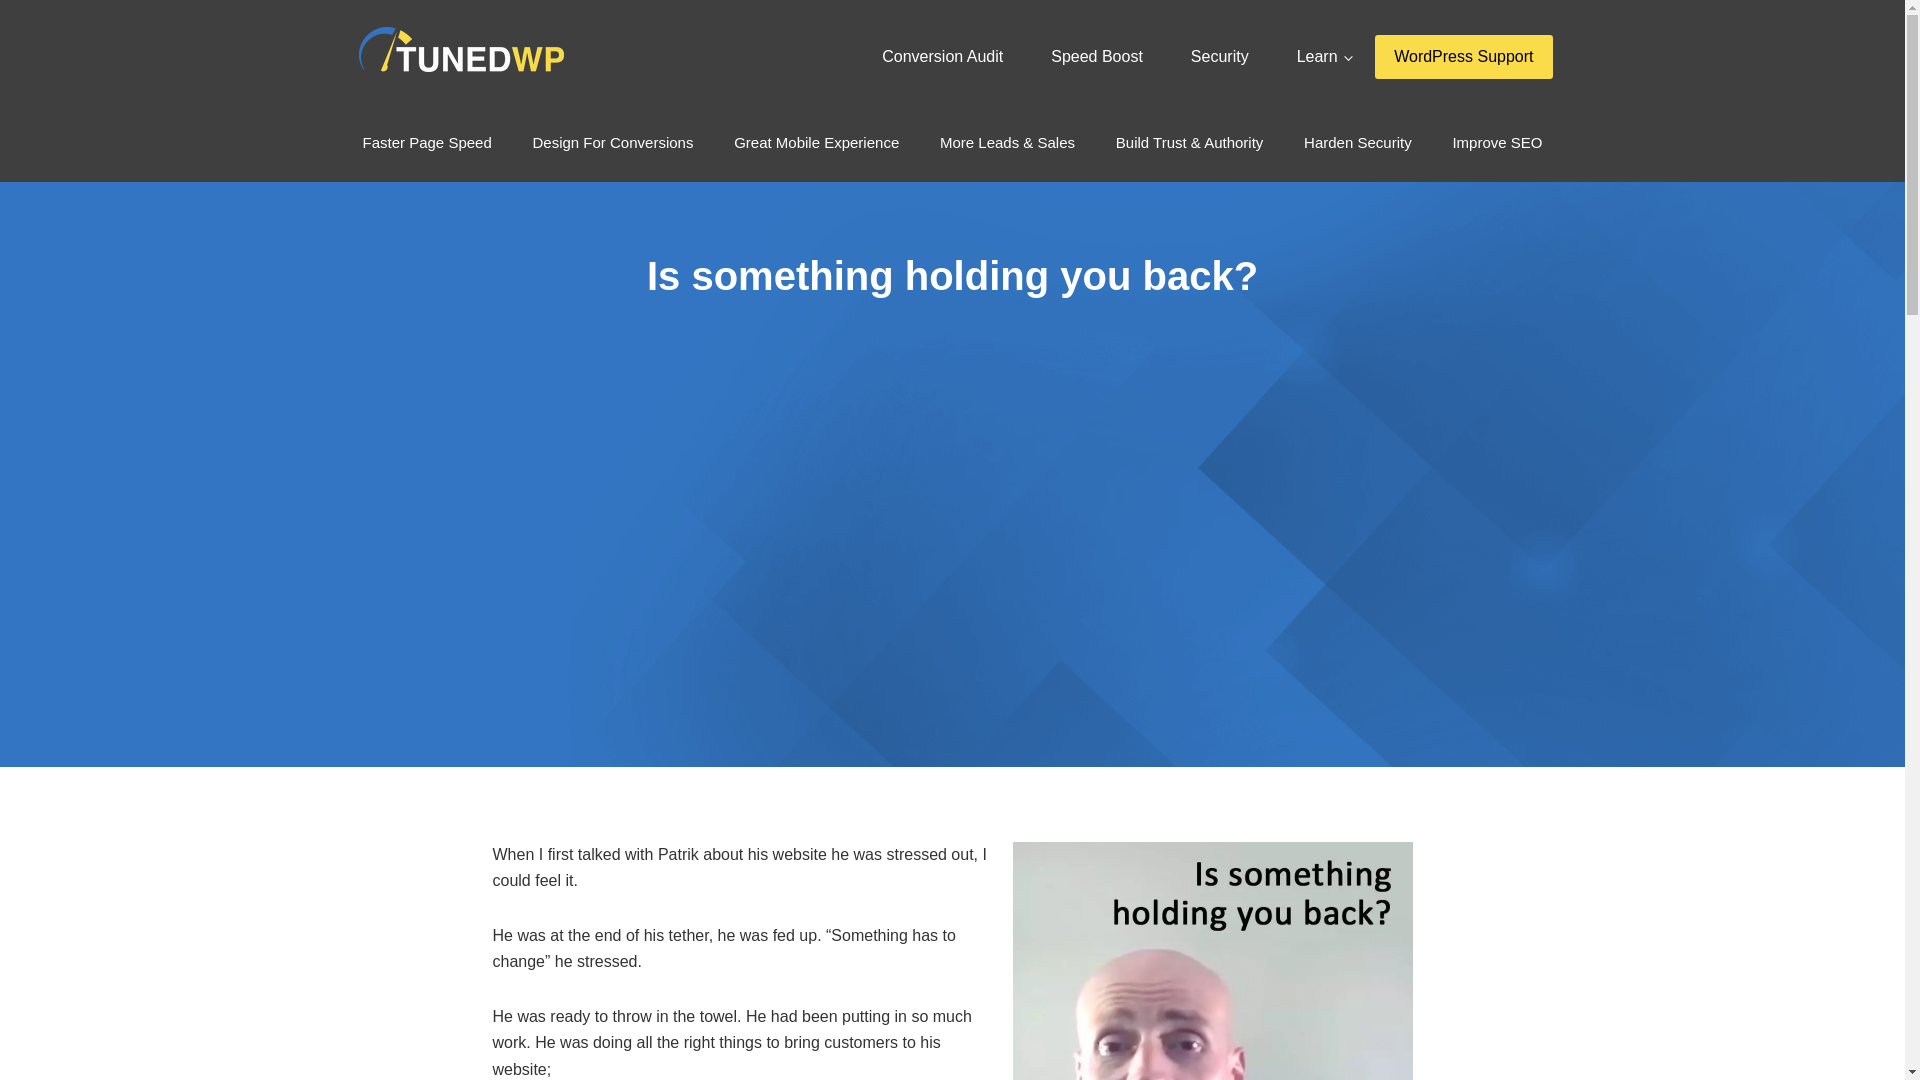 The height and width of the screenshot is (1080, 1920). Describe the element at coordinates (942, 56) in the screenshot. I see `Conversion Audit` at that location.